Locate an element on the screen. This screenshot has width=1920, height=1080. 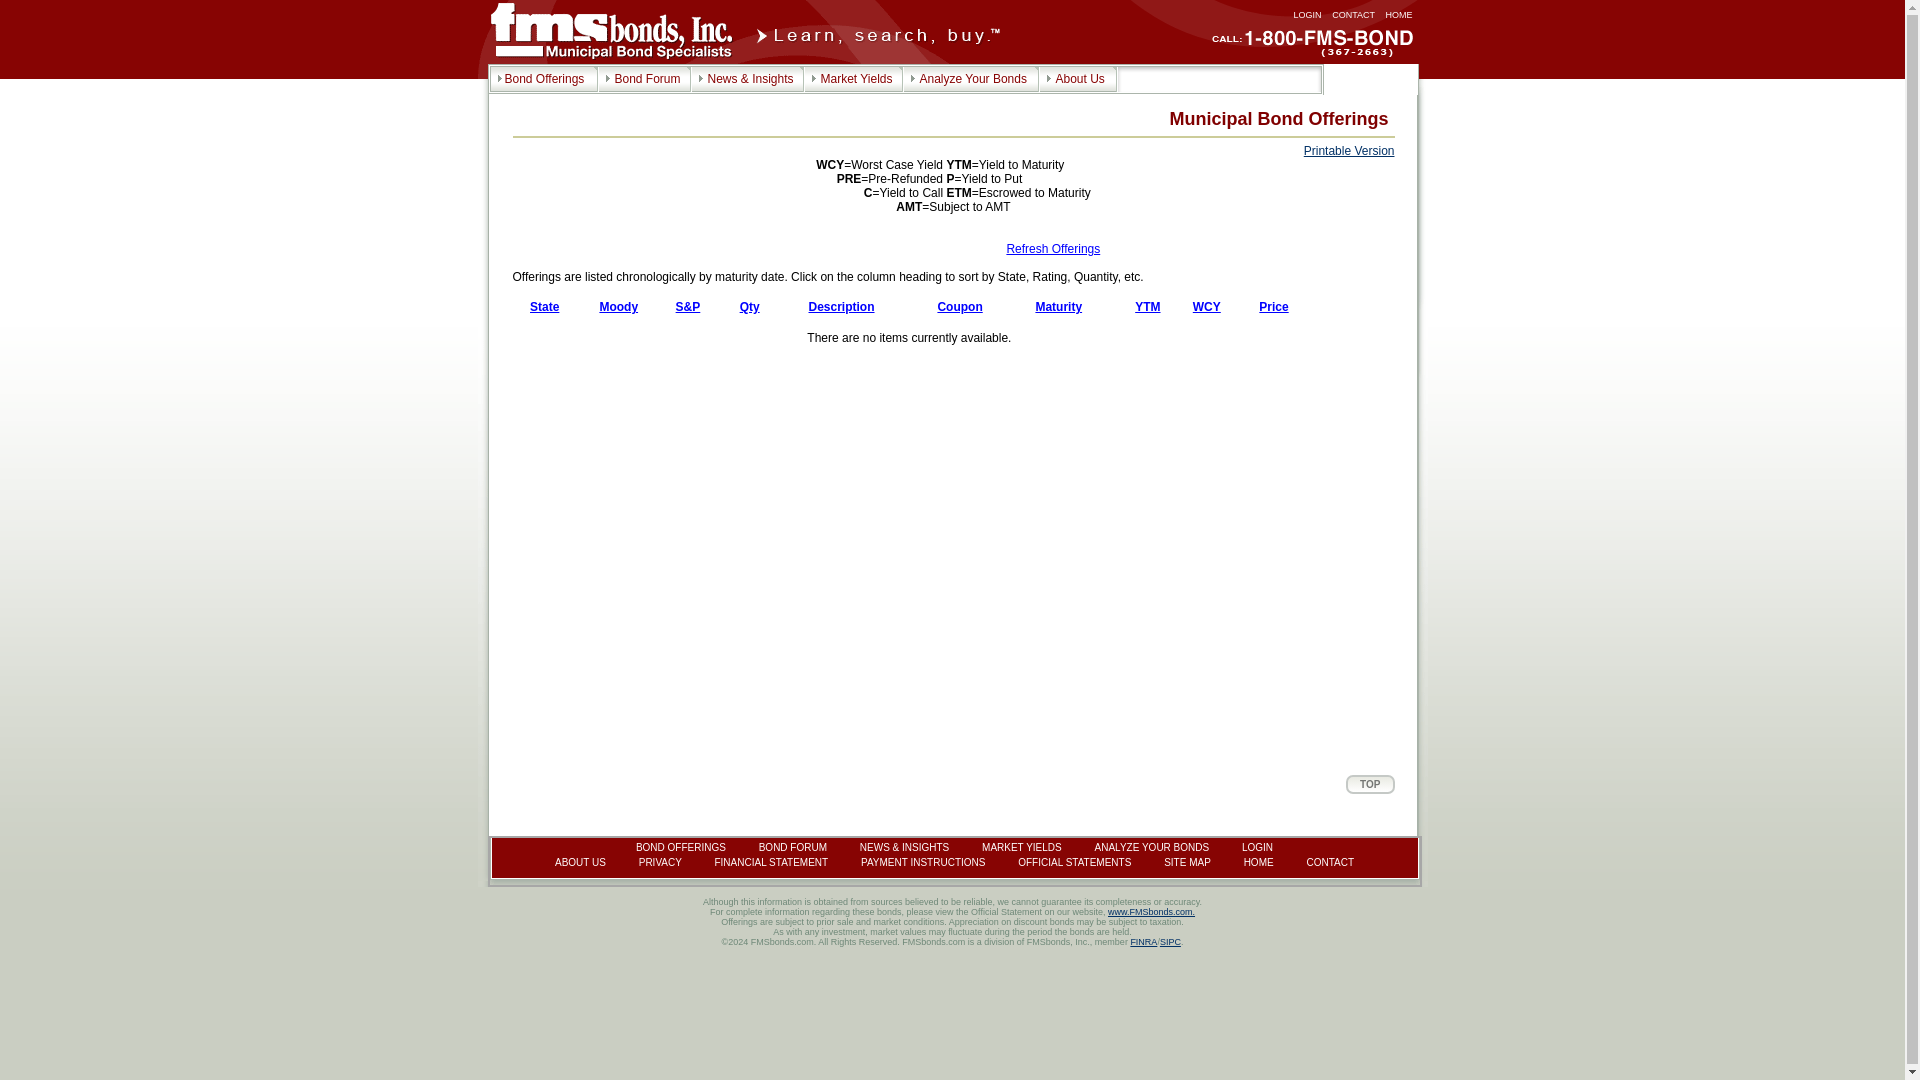
Analyze Your Bonds is located at coordinates (970, 79).